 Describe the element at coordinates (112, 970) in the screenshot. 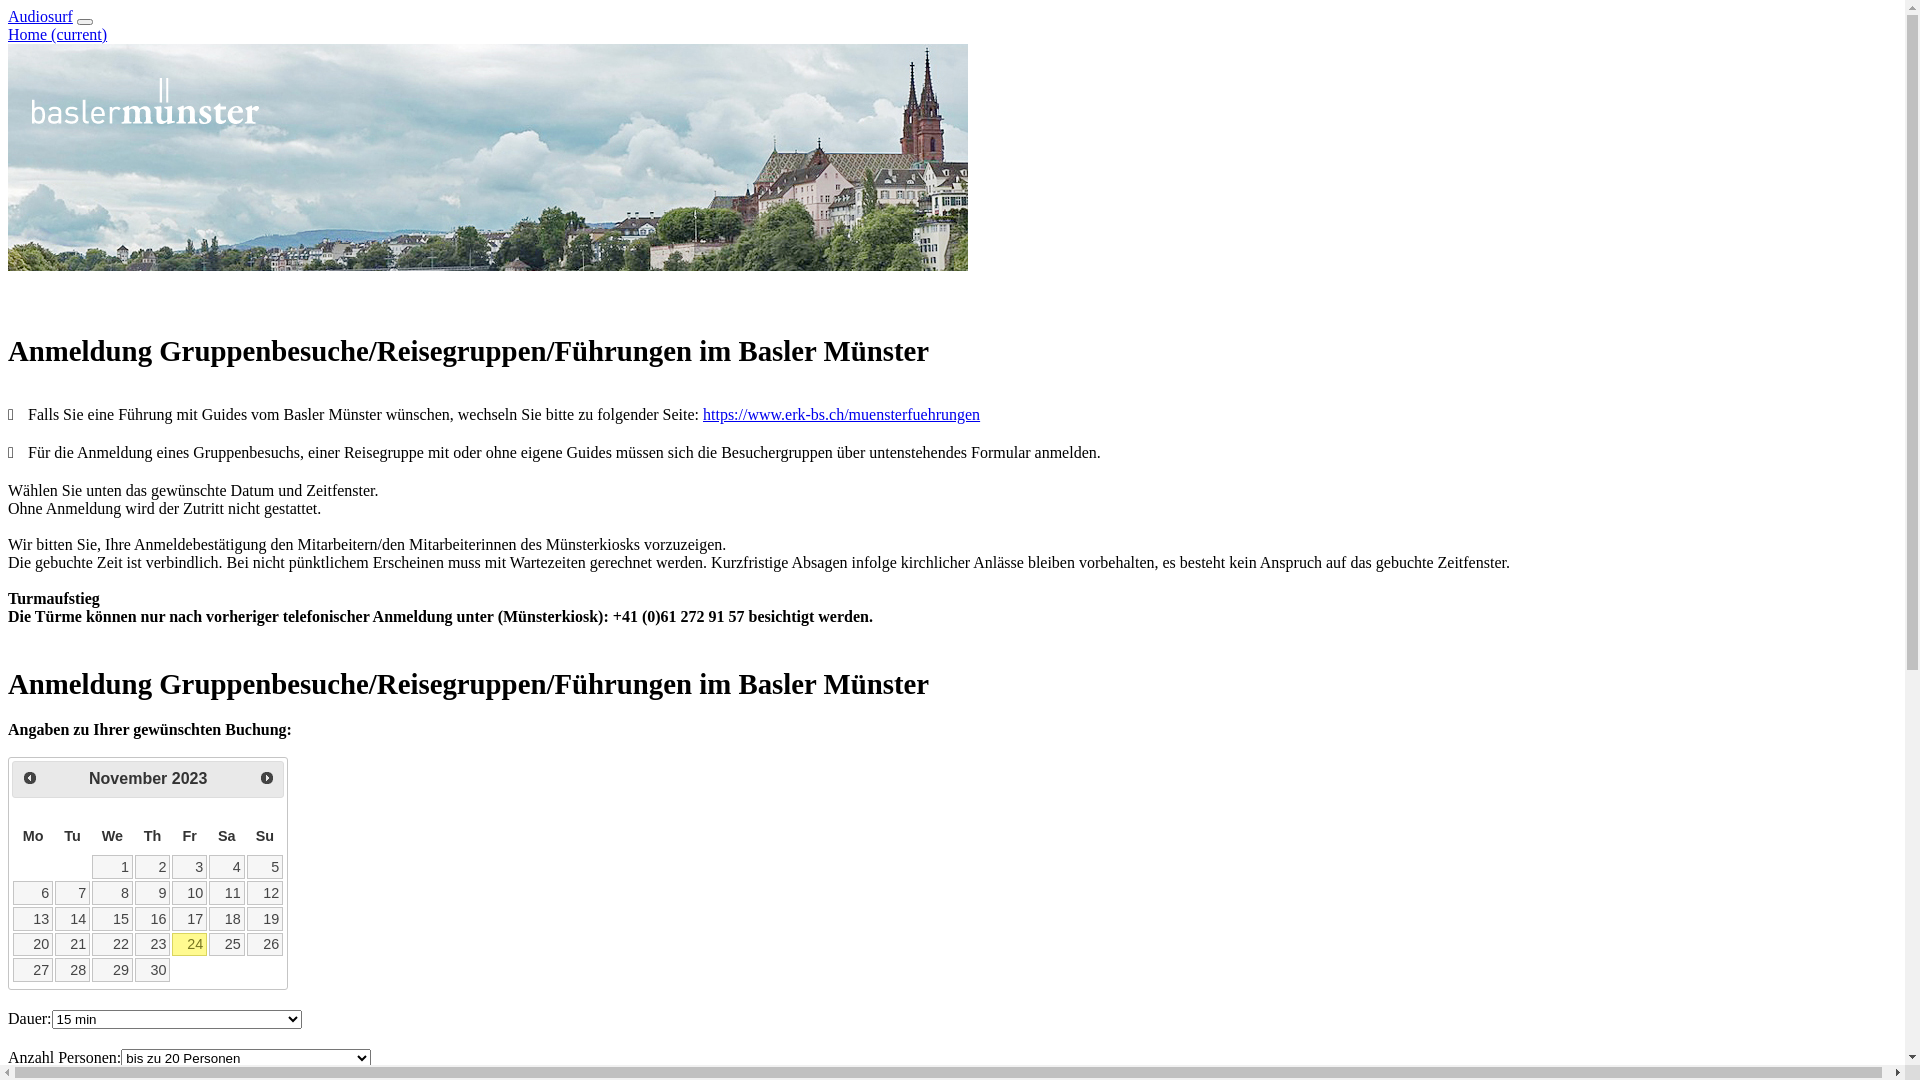

I see `29` at that location.